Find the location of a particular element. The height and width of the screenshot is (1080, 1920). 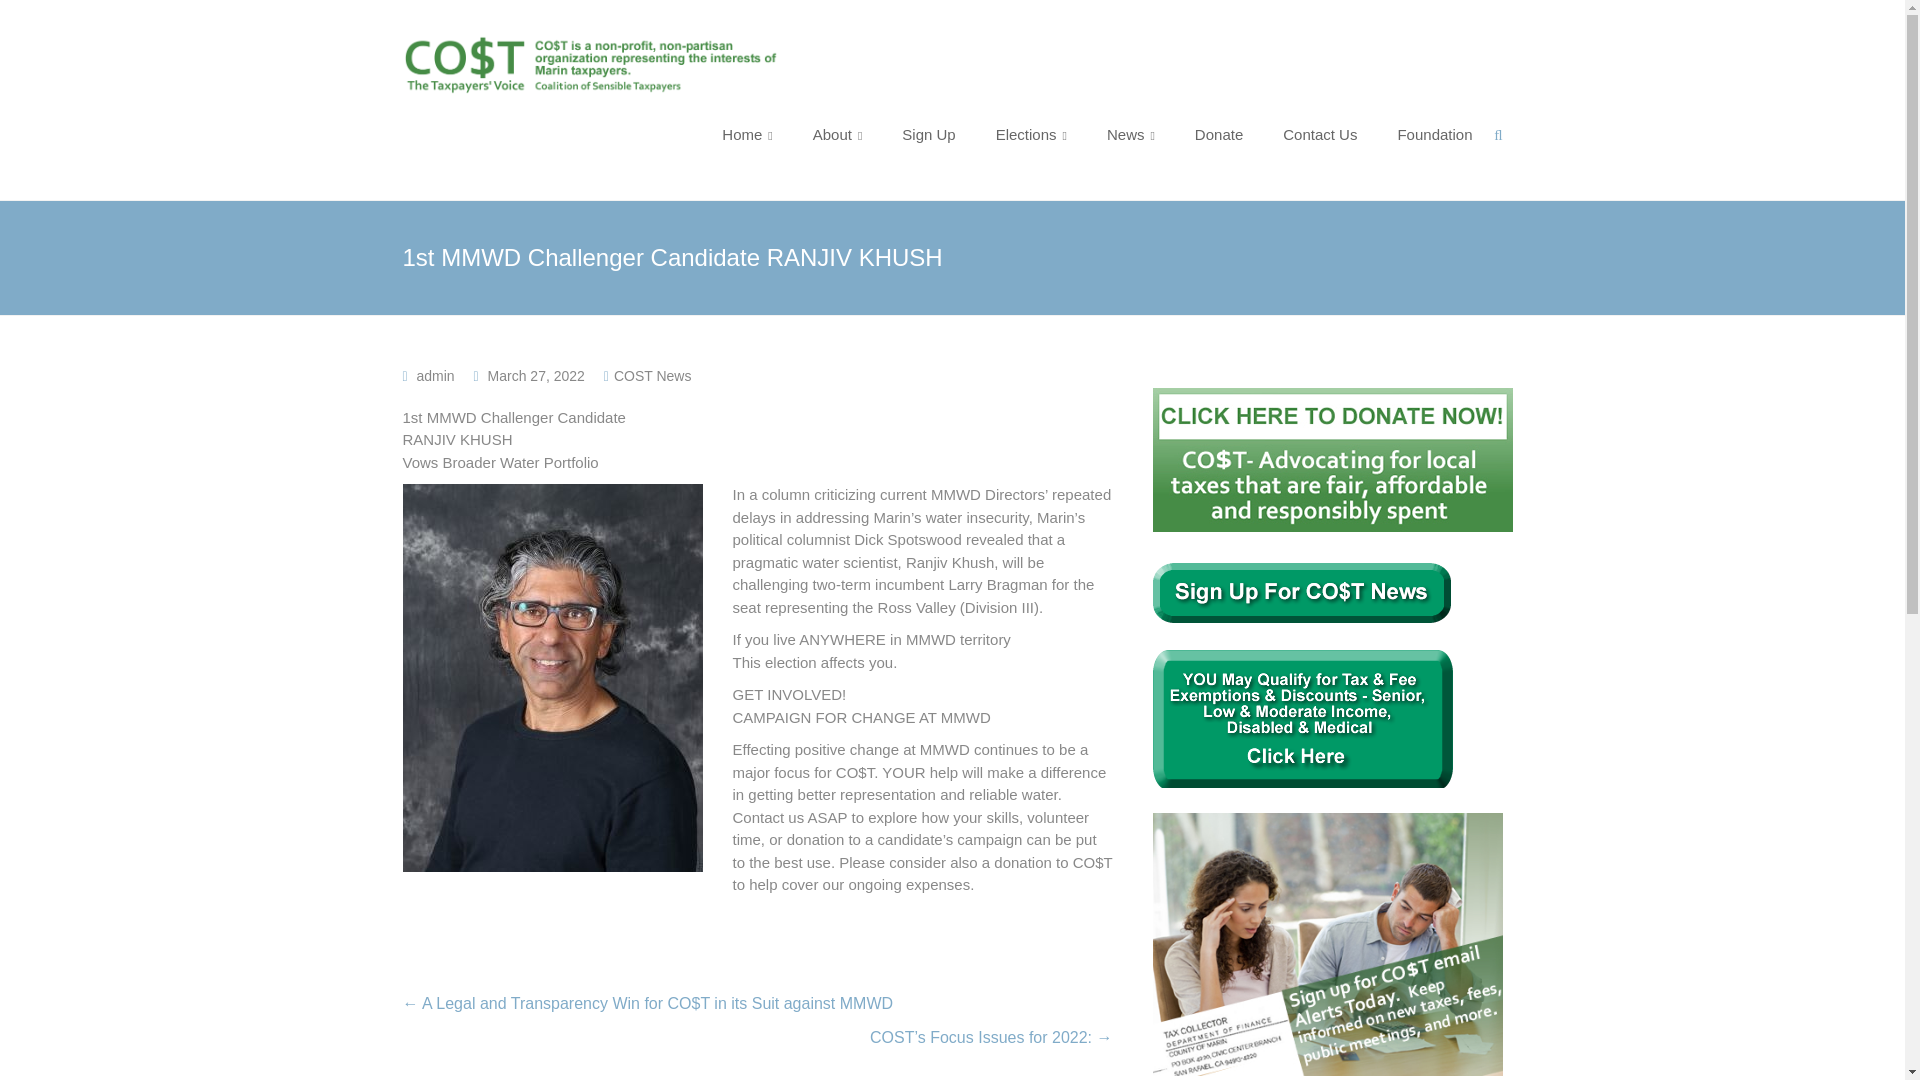

9:52 am is located at coordinates (536, 376).